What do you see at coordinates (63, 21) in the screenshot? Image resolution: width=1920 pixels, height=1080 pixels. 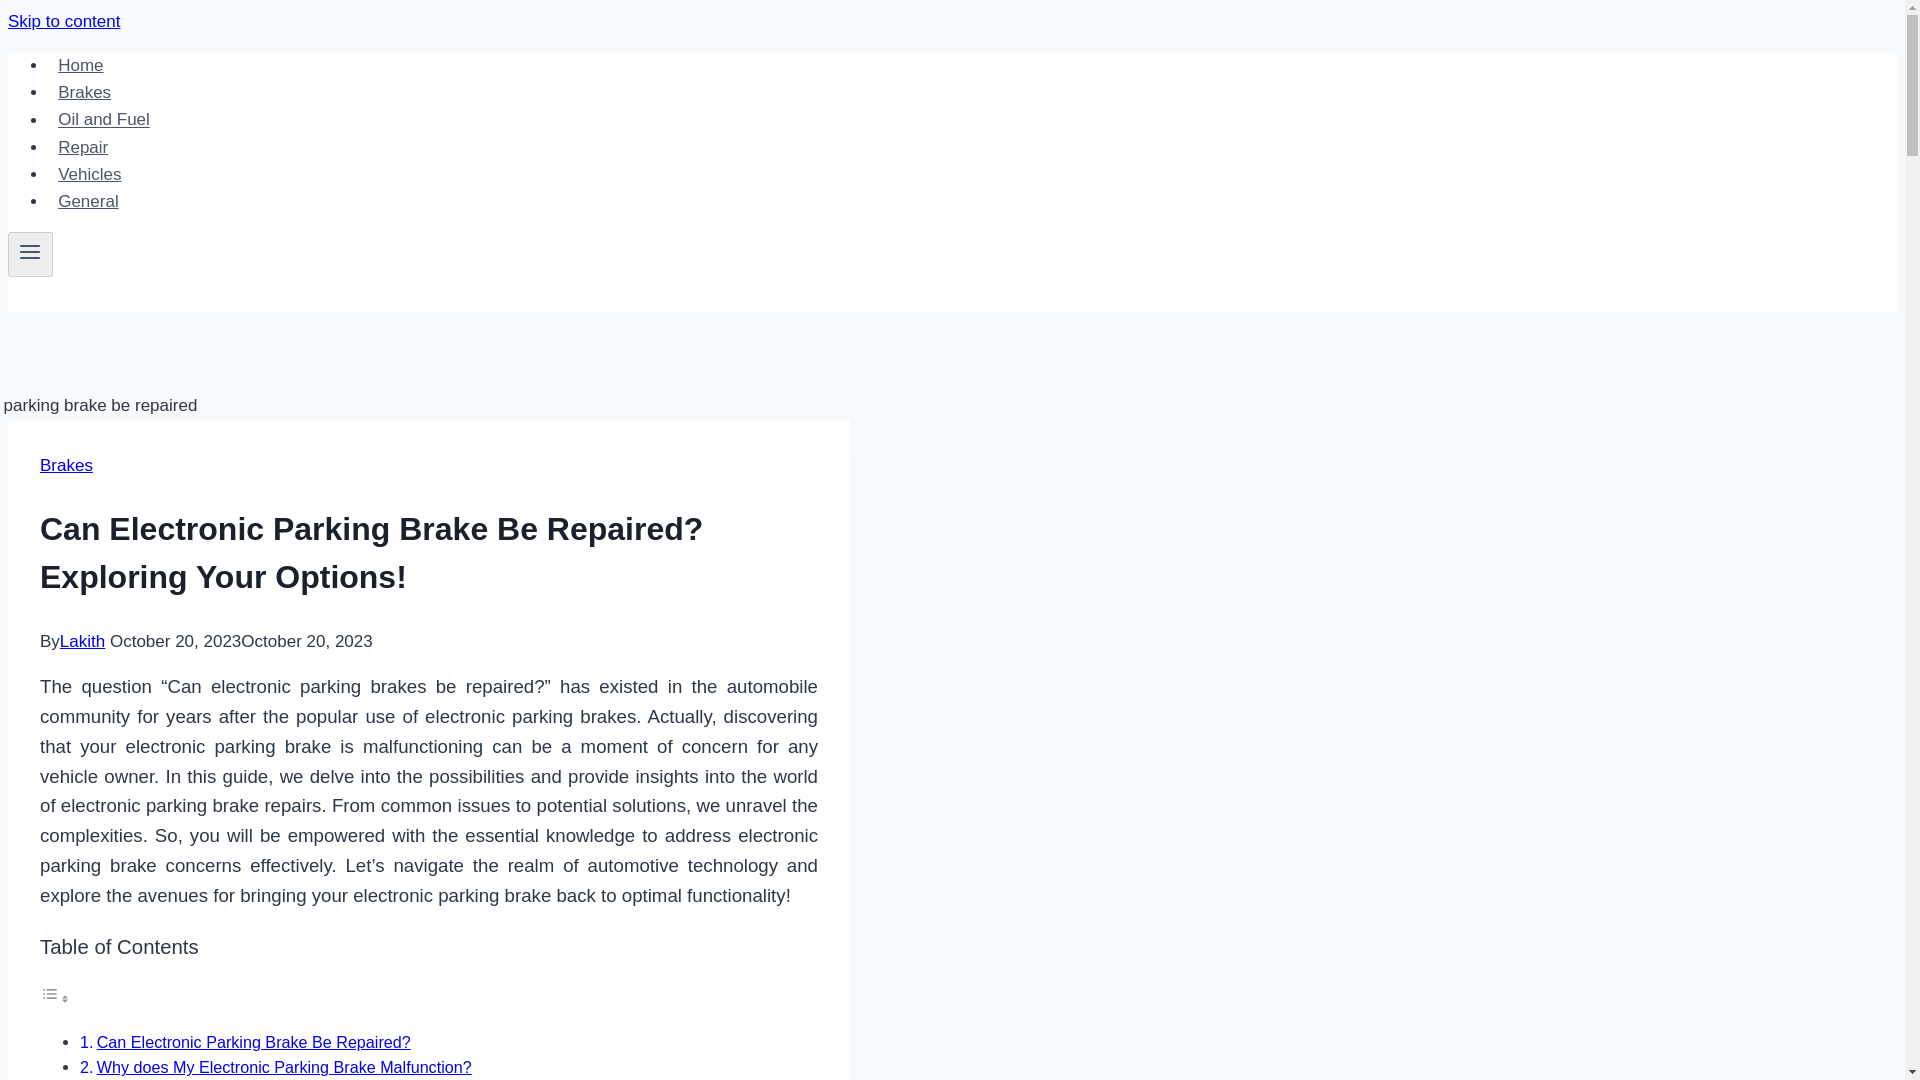 I see `Skip to content` at bounding box center [63, 21].